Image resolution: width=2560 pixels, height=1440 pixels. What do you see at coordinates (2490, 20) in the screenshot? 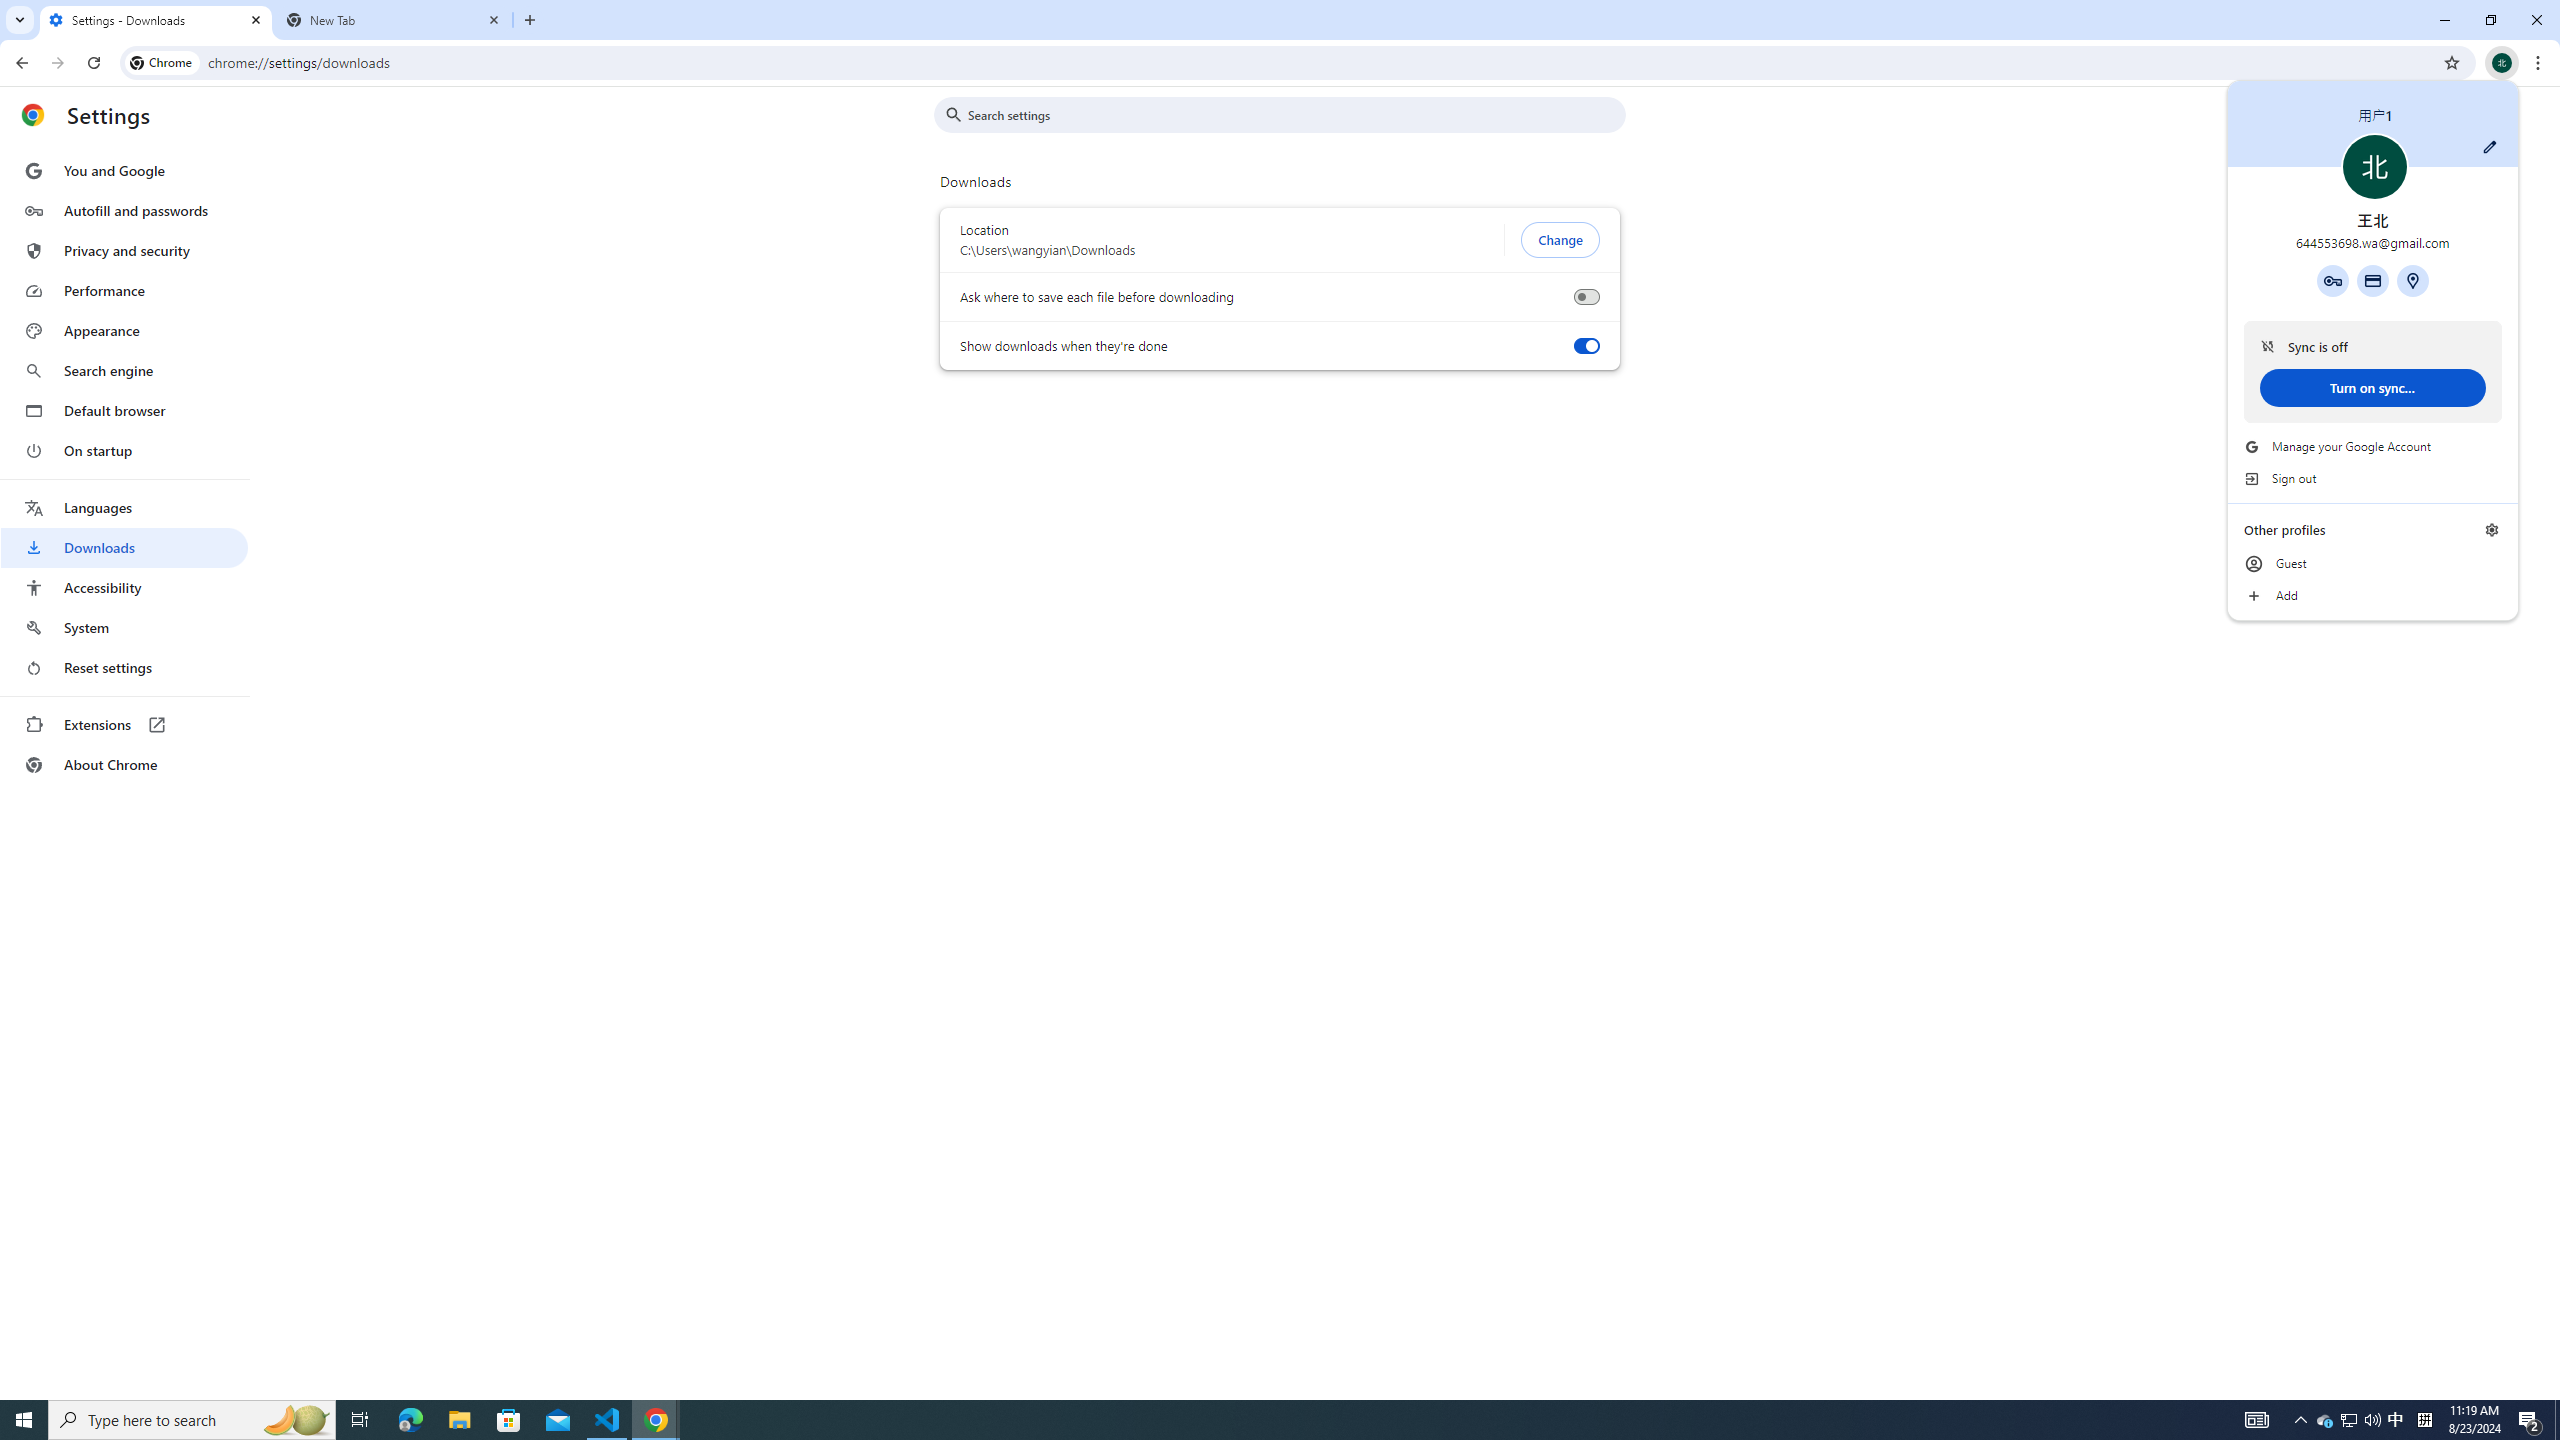
I see `Restore` at bounding box center [2490, 20].